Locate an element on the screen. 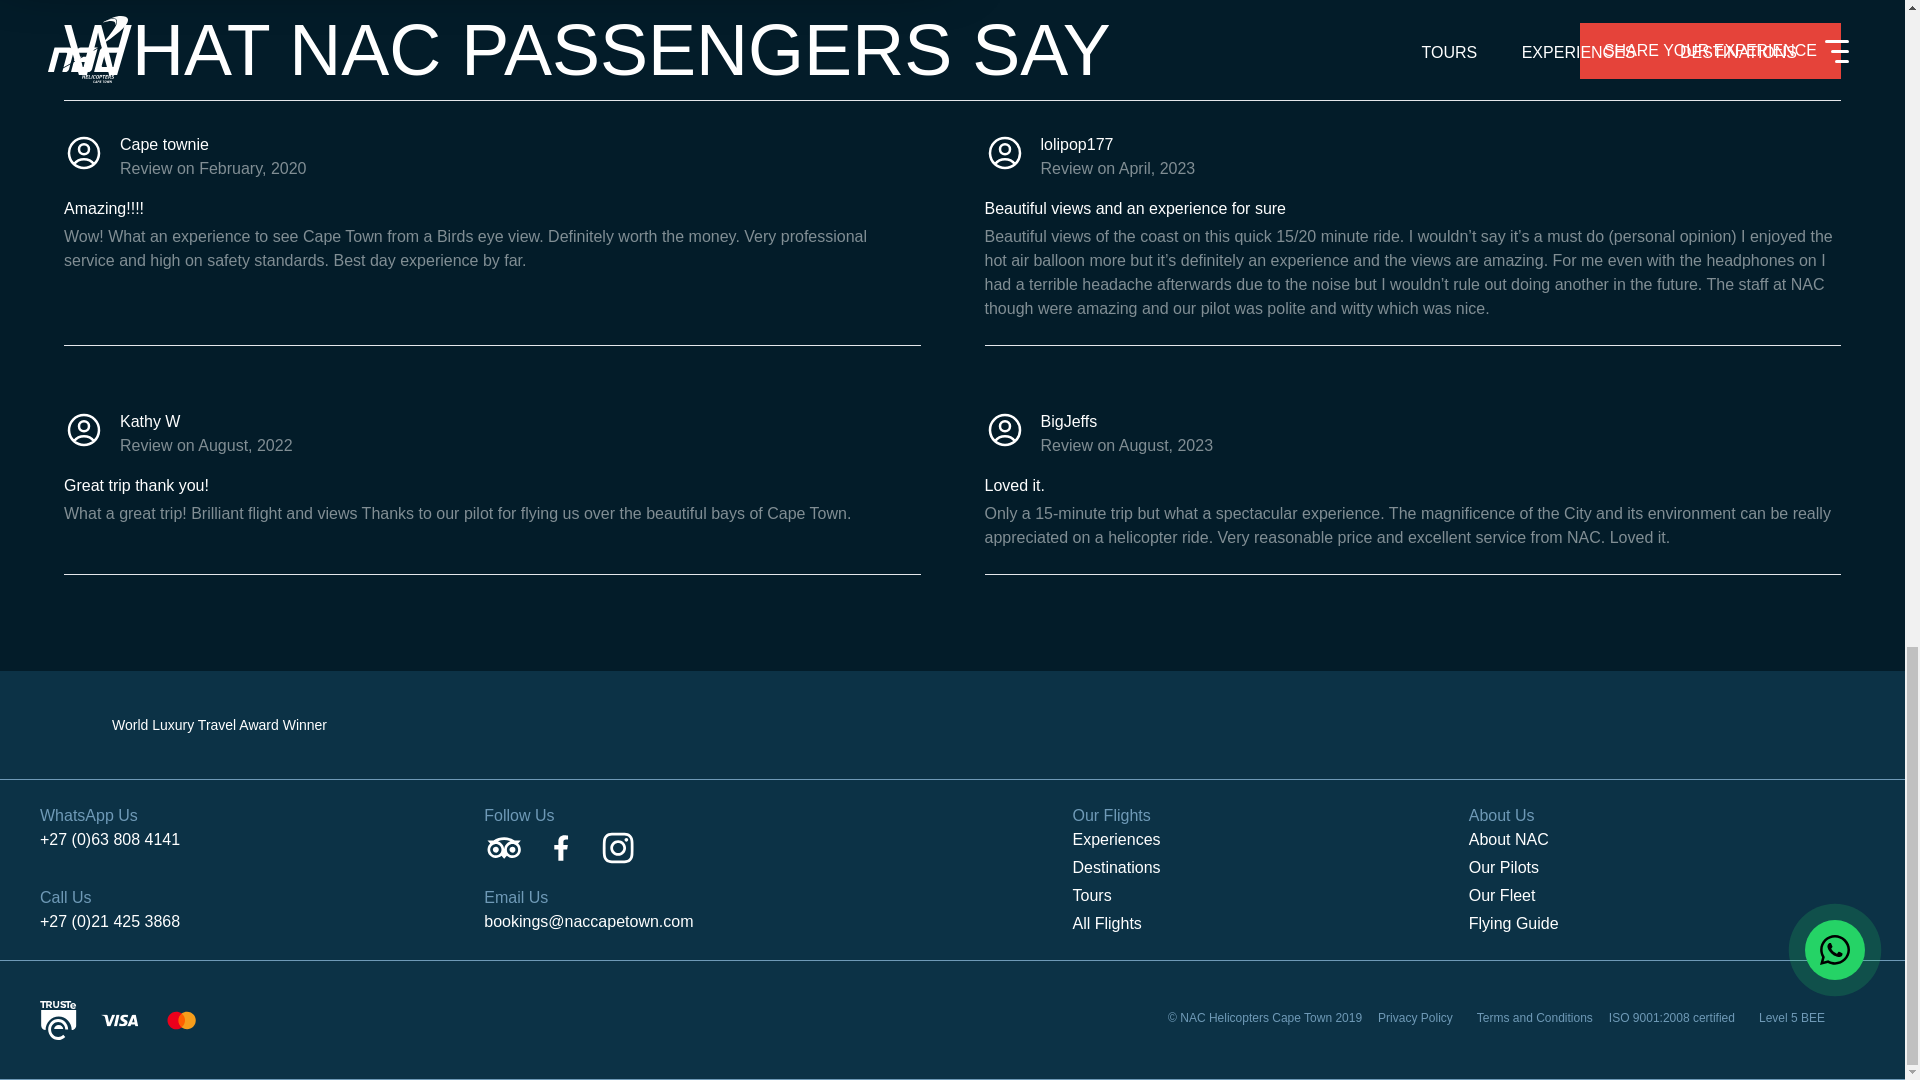  Privacy Policy is located at coordinates (1416, 1018).